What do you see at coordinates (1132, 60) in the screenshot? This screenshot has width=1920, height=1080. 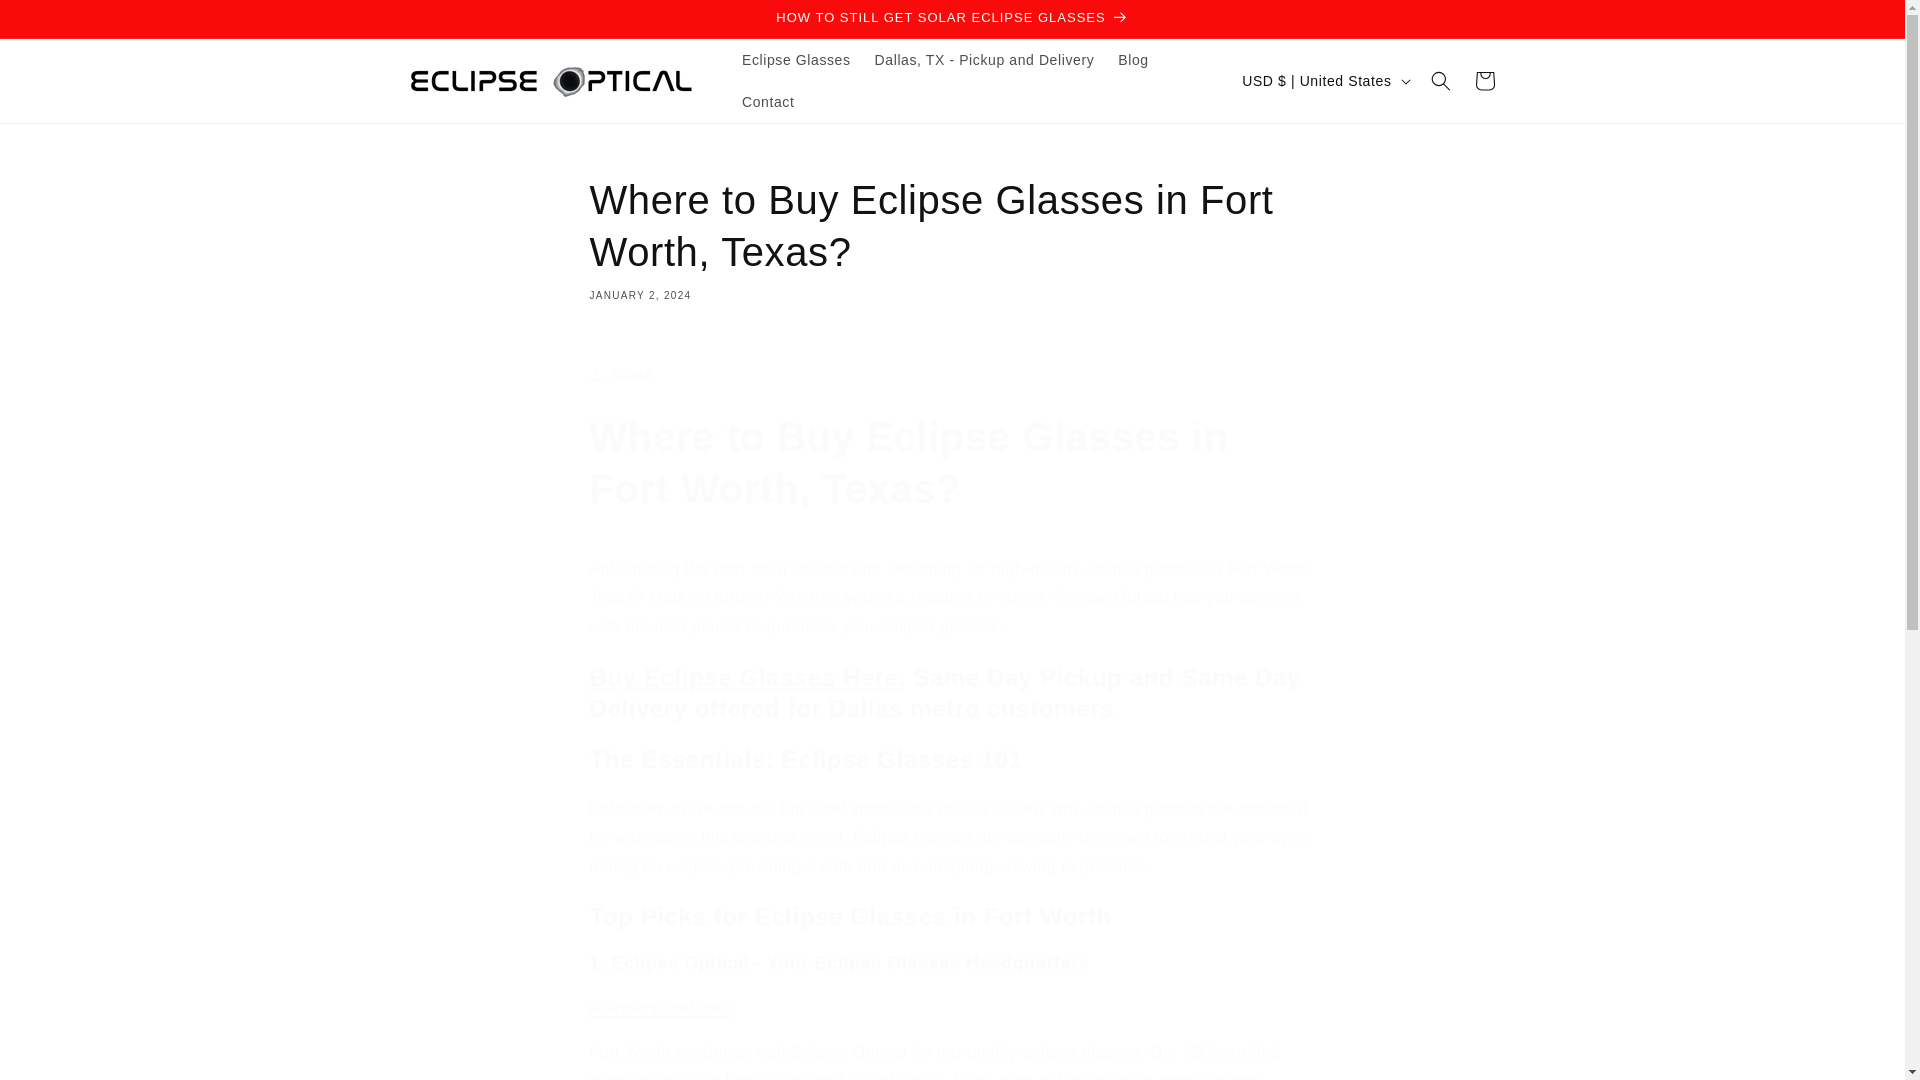 I see `Blog` at bounding box center [1132, 60].